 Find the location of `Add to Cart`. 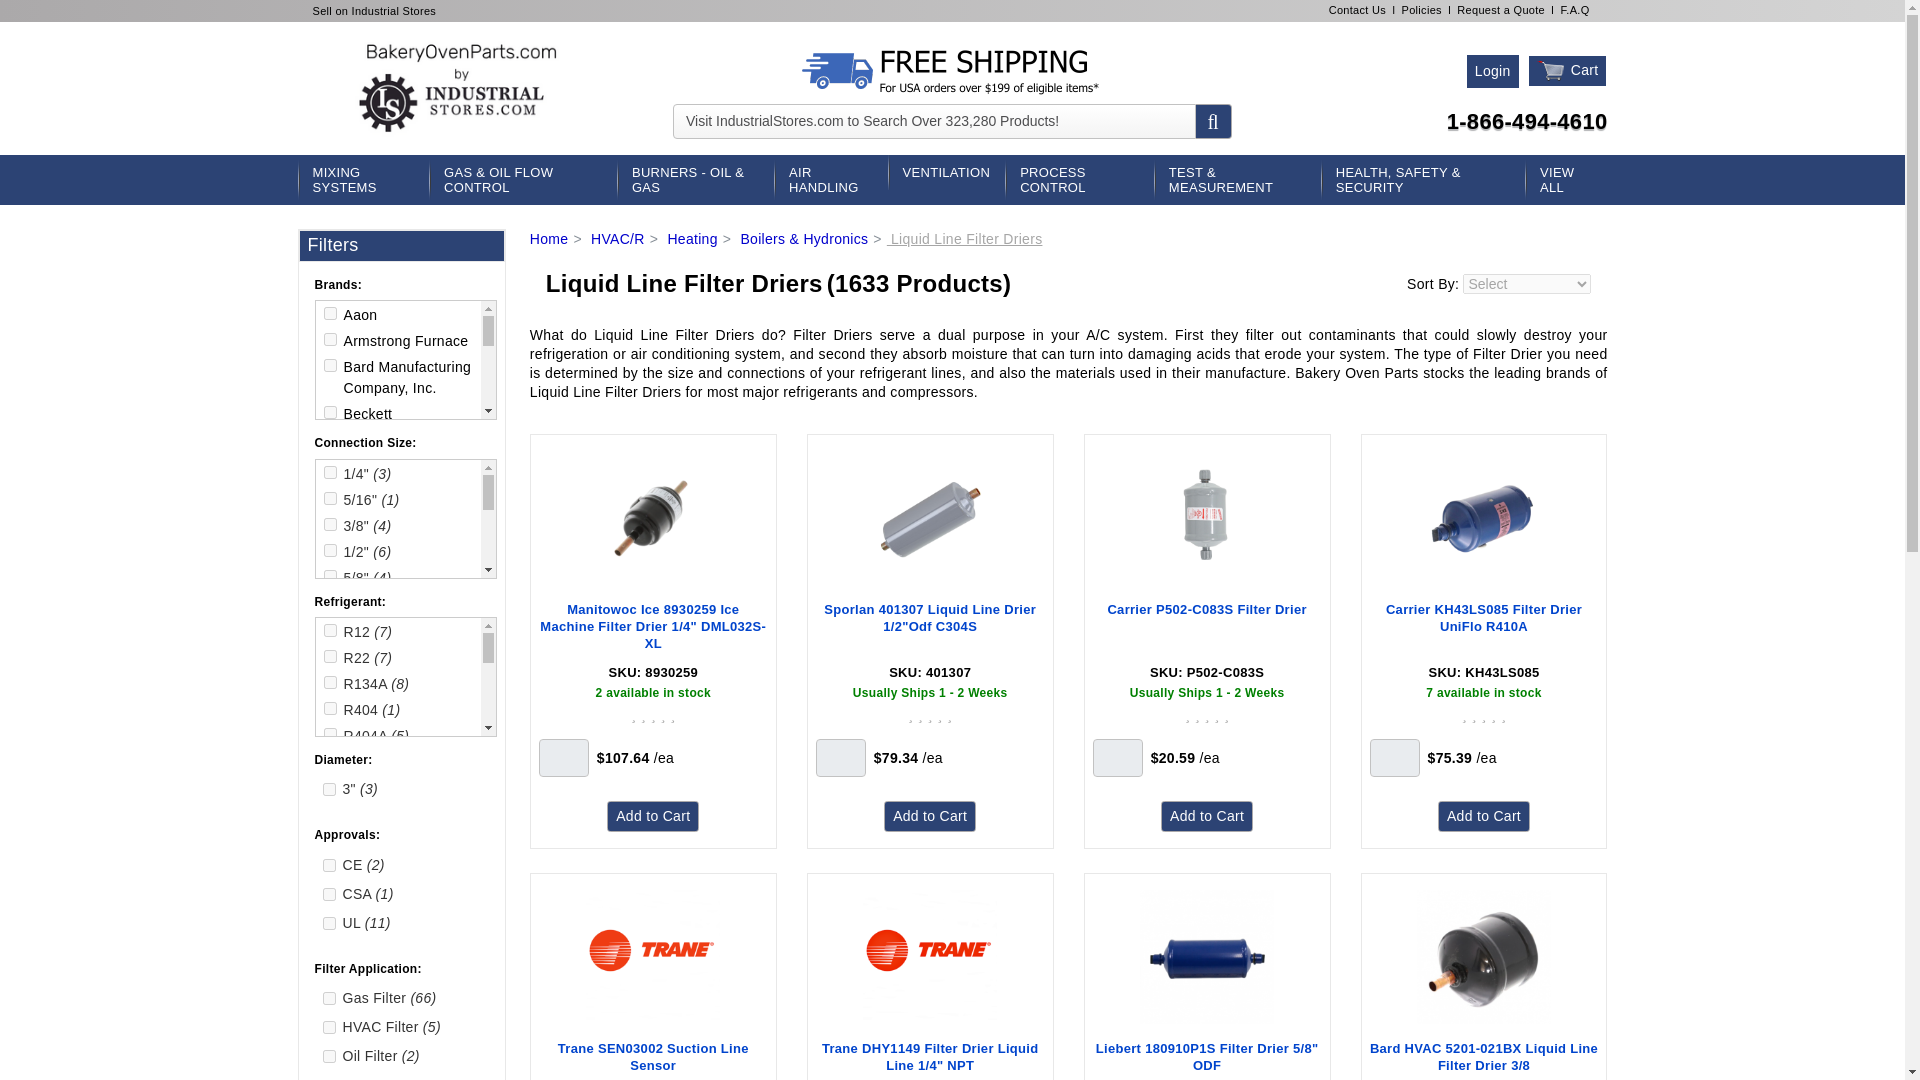

Add to Cart is located at coordinates (1484, 816).